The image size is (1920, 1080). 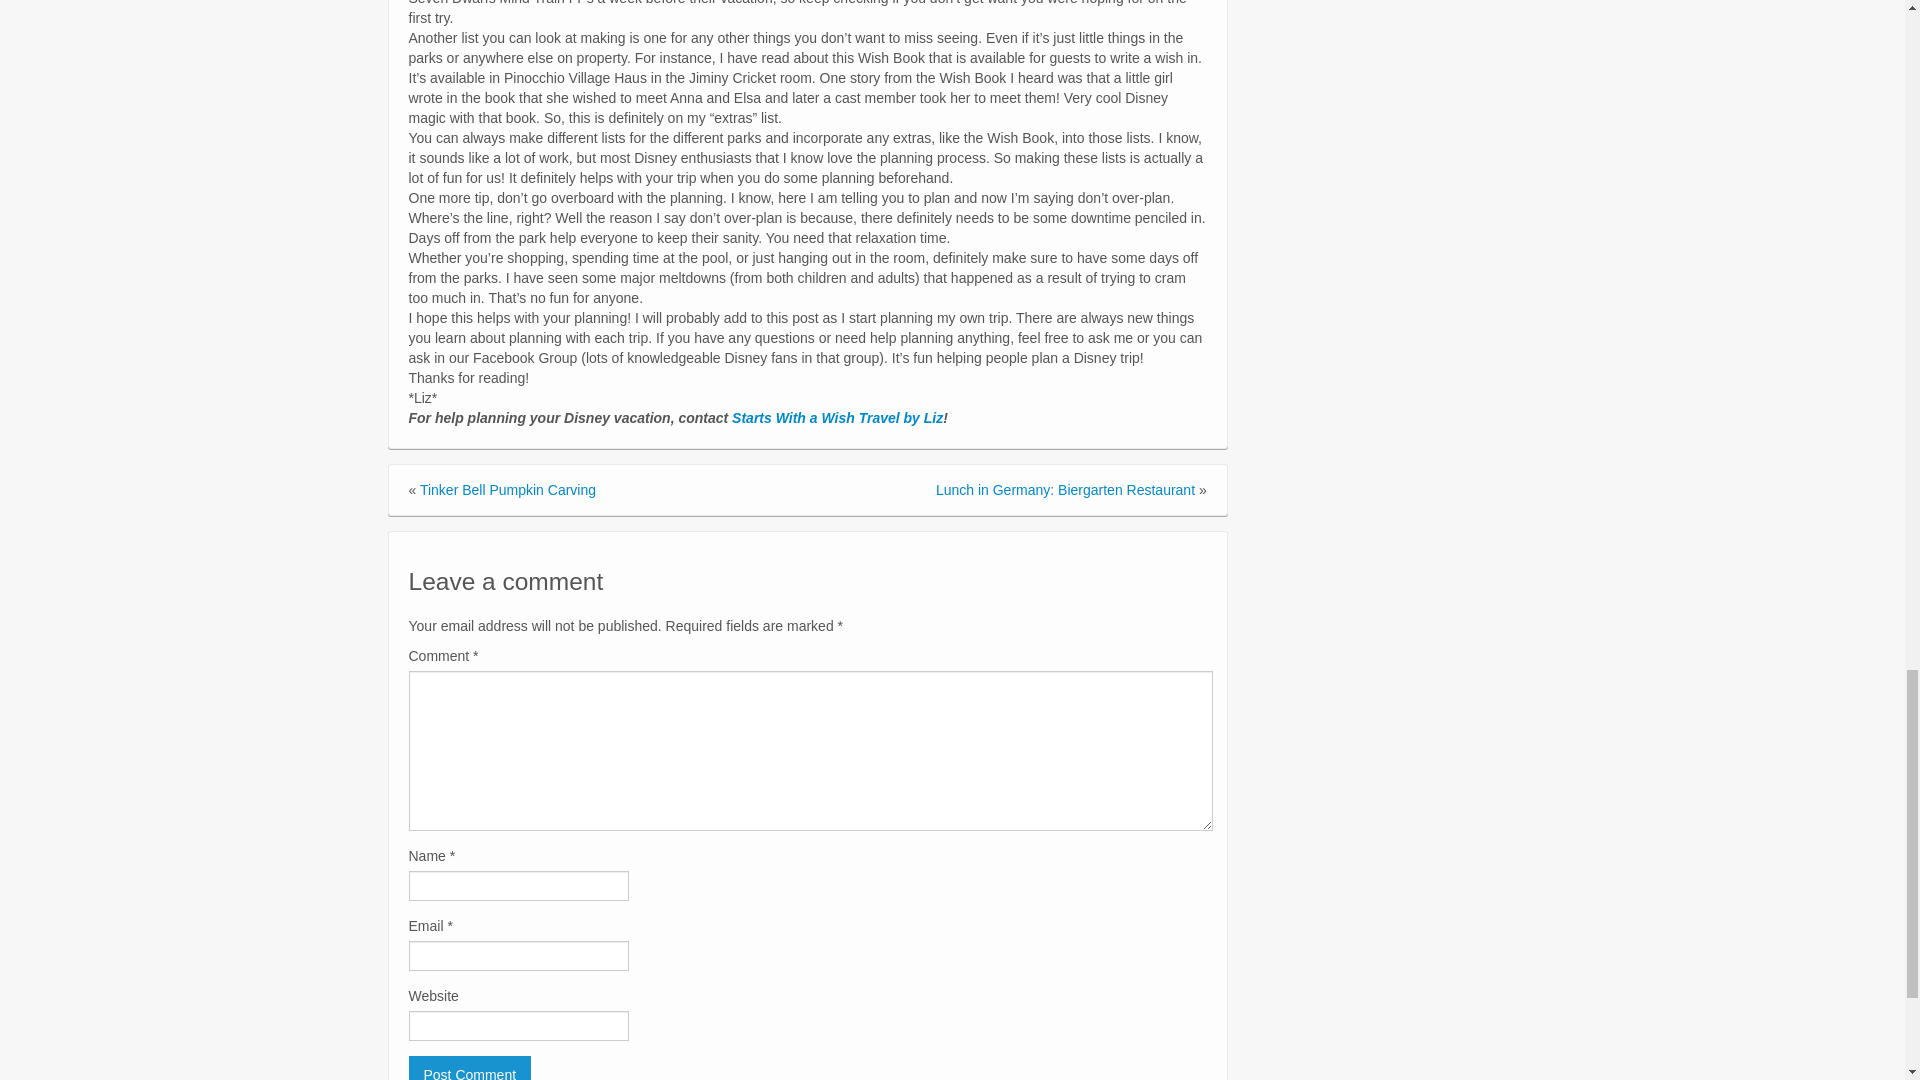 What do you see at coordinates (836, 418) in the screenshot?
I see `Starts With a Wish Travel by Liz` at bounding box center [836, 418].